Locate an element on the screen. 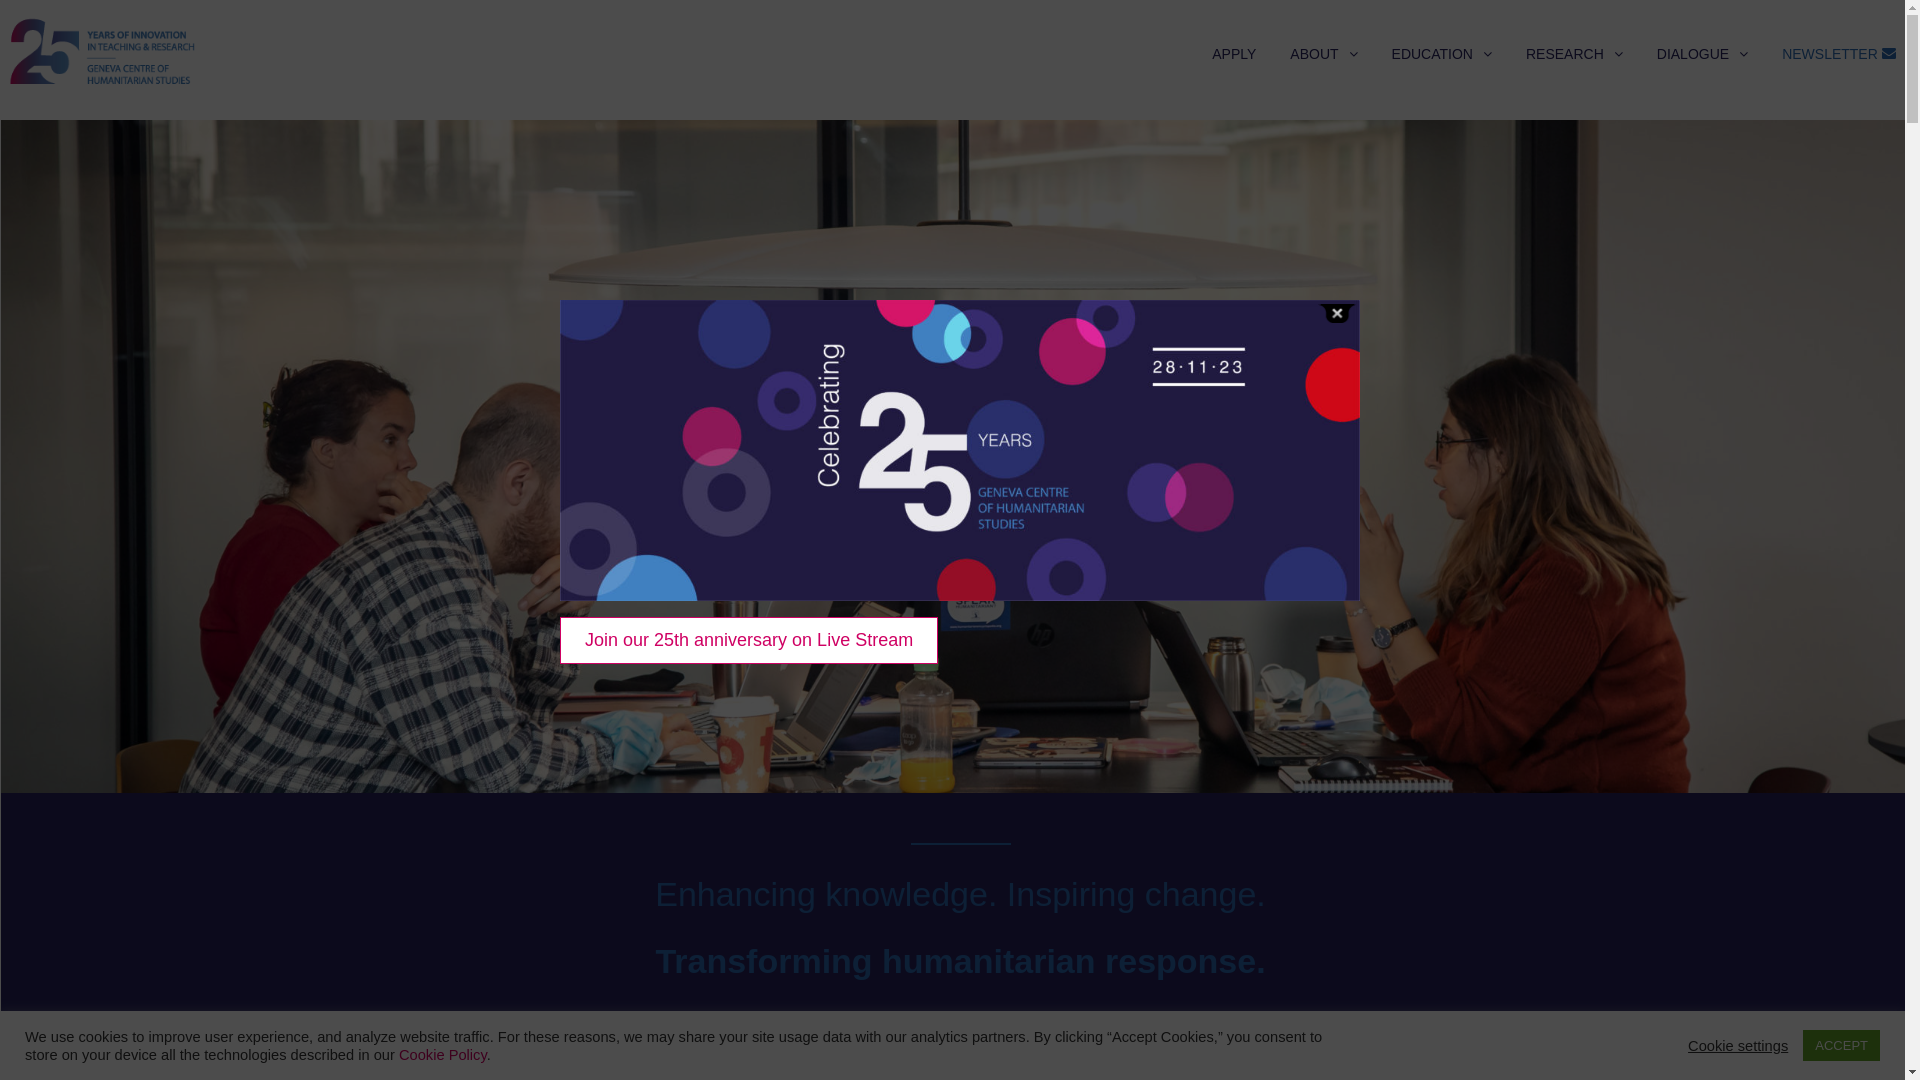 This screenshot has width=1920, height=1080. Skip to content is located at coordinates (8, 120).